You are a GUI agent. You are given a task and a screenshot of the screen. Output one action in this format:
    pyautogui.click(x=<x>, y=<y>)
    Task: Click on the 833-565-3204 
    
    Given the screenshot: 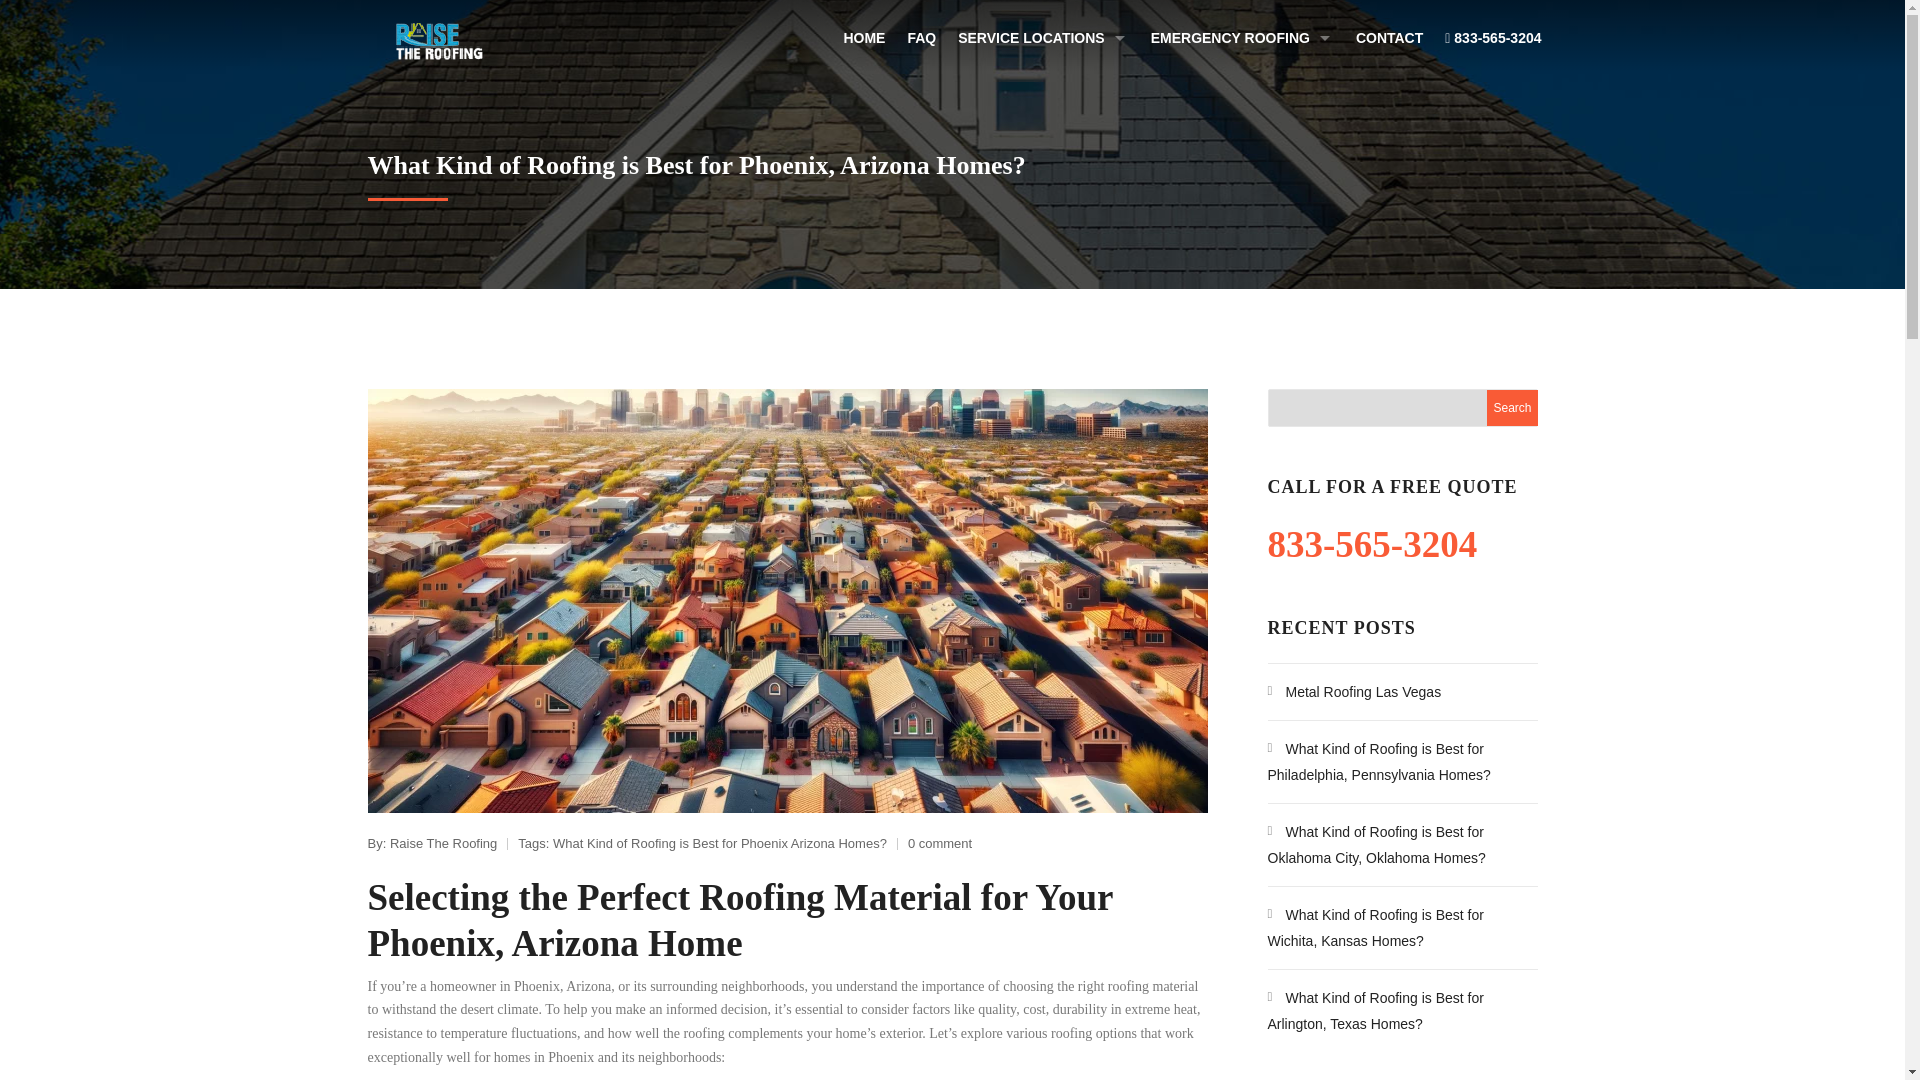 What is the action you would take?
    pyautogui.click(x=1376, y=544)
    